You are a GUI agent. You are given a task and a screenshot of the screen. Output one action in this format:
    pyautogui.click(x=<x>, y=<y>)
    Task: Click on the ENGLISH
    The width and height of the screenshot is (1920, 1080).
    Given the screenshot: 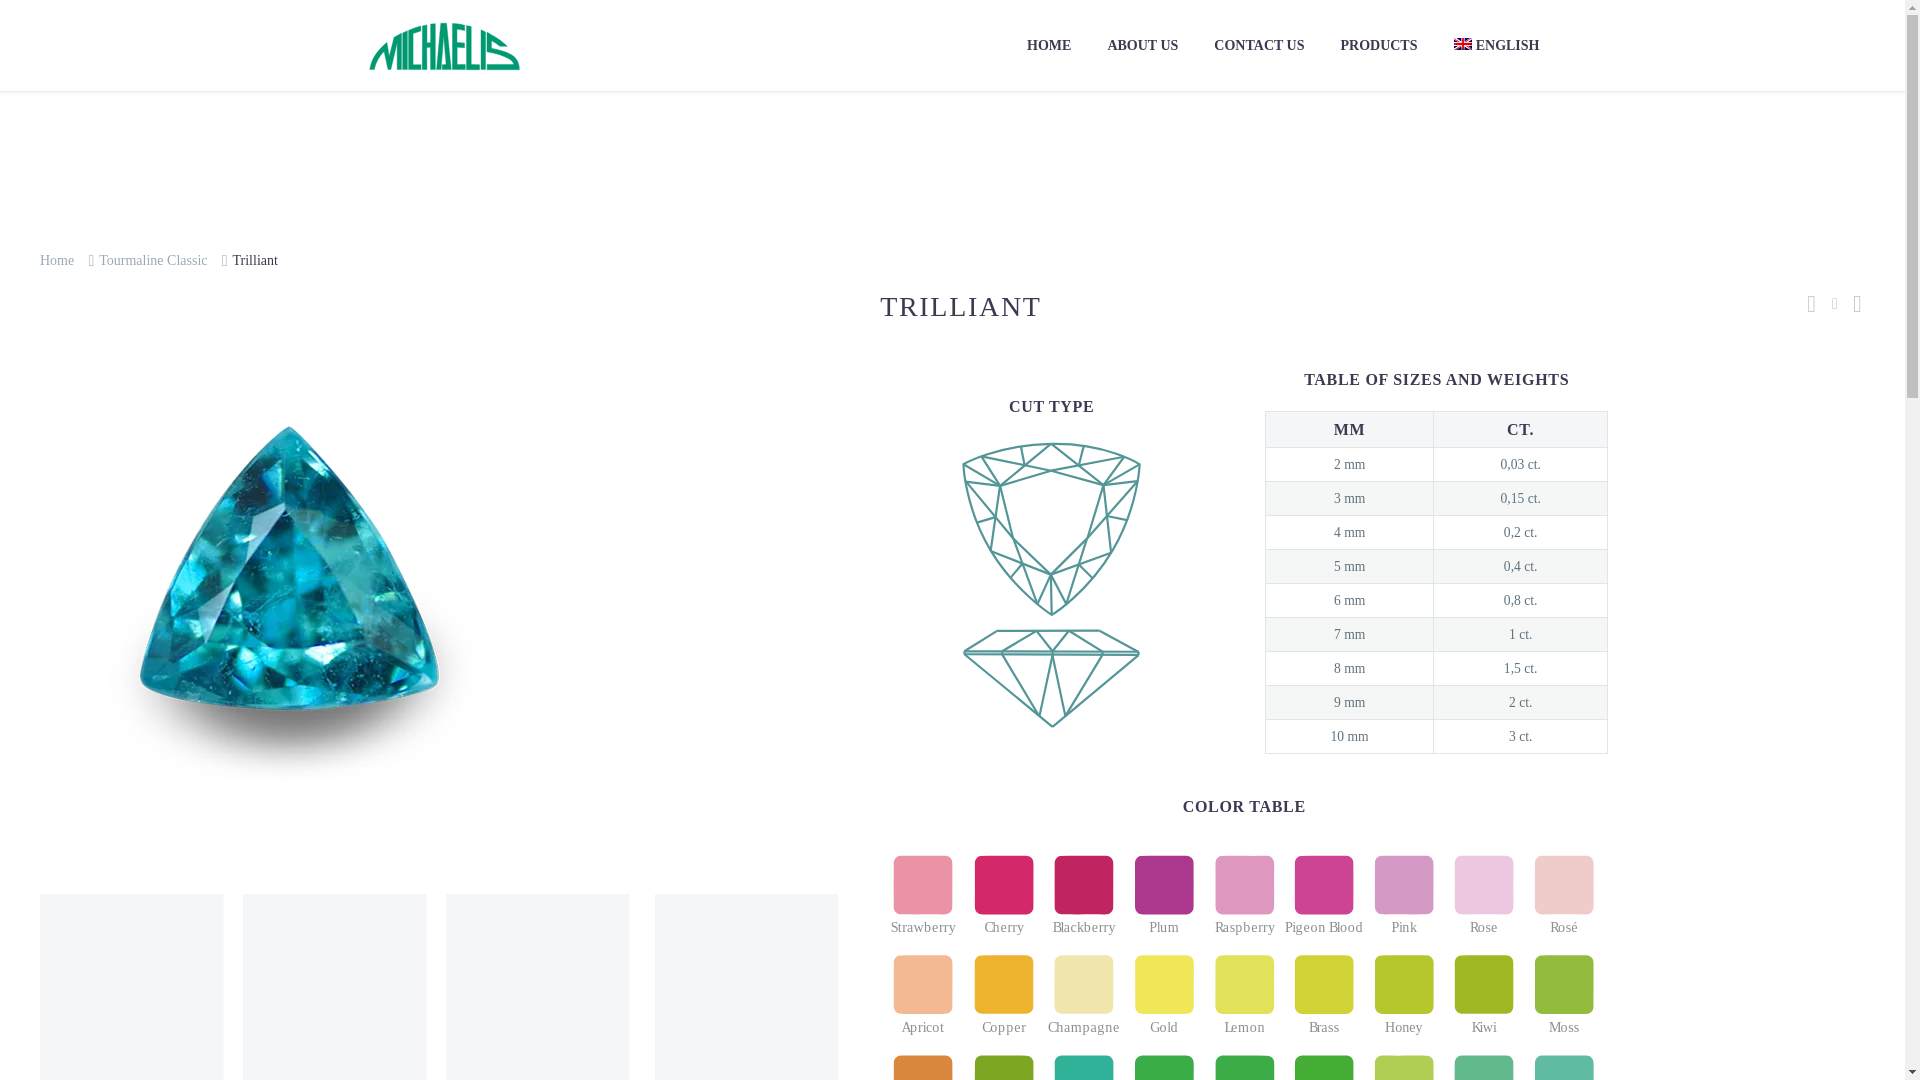 What is the action you would take?
    pyautogui.click(x=1496, y=46)
    